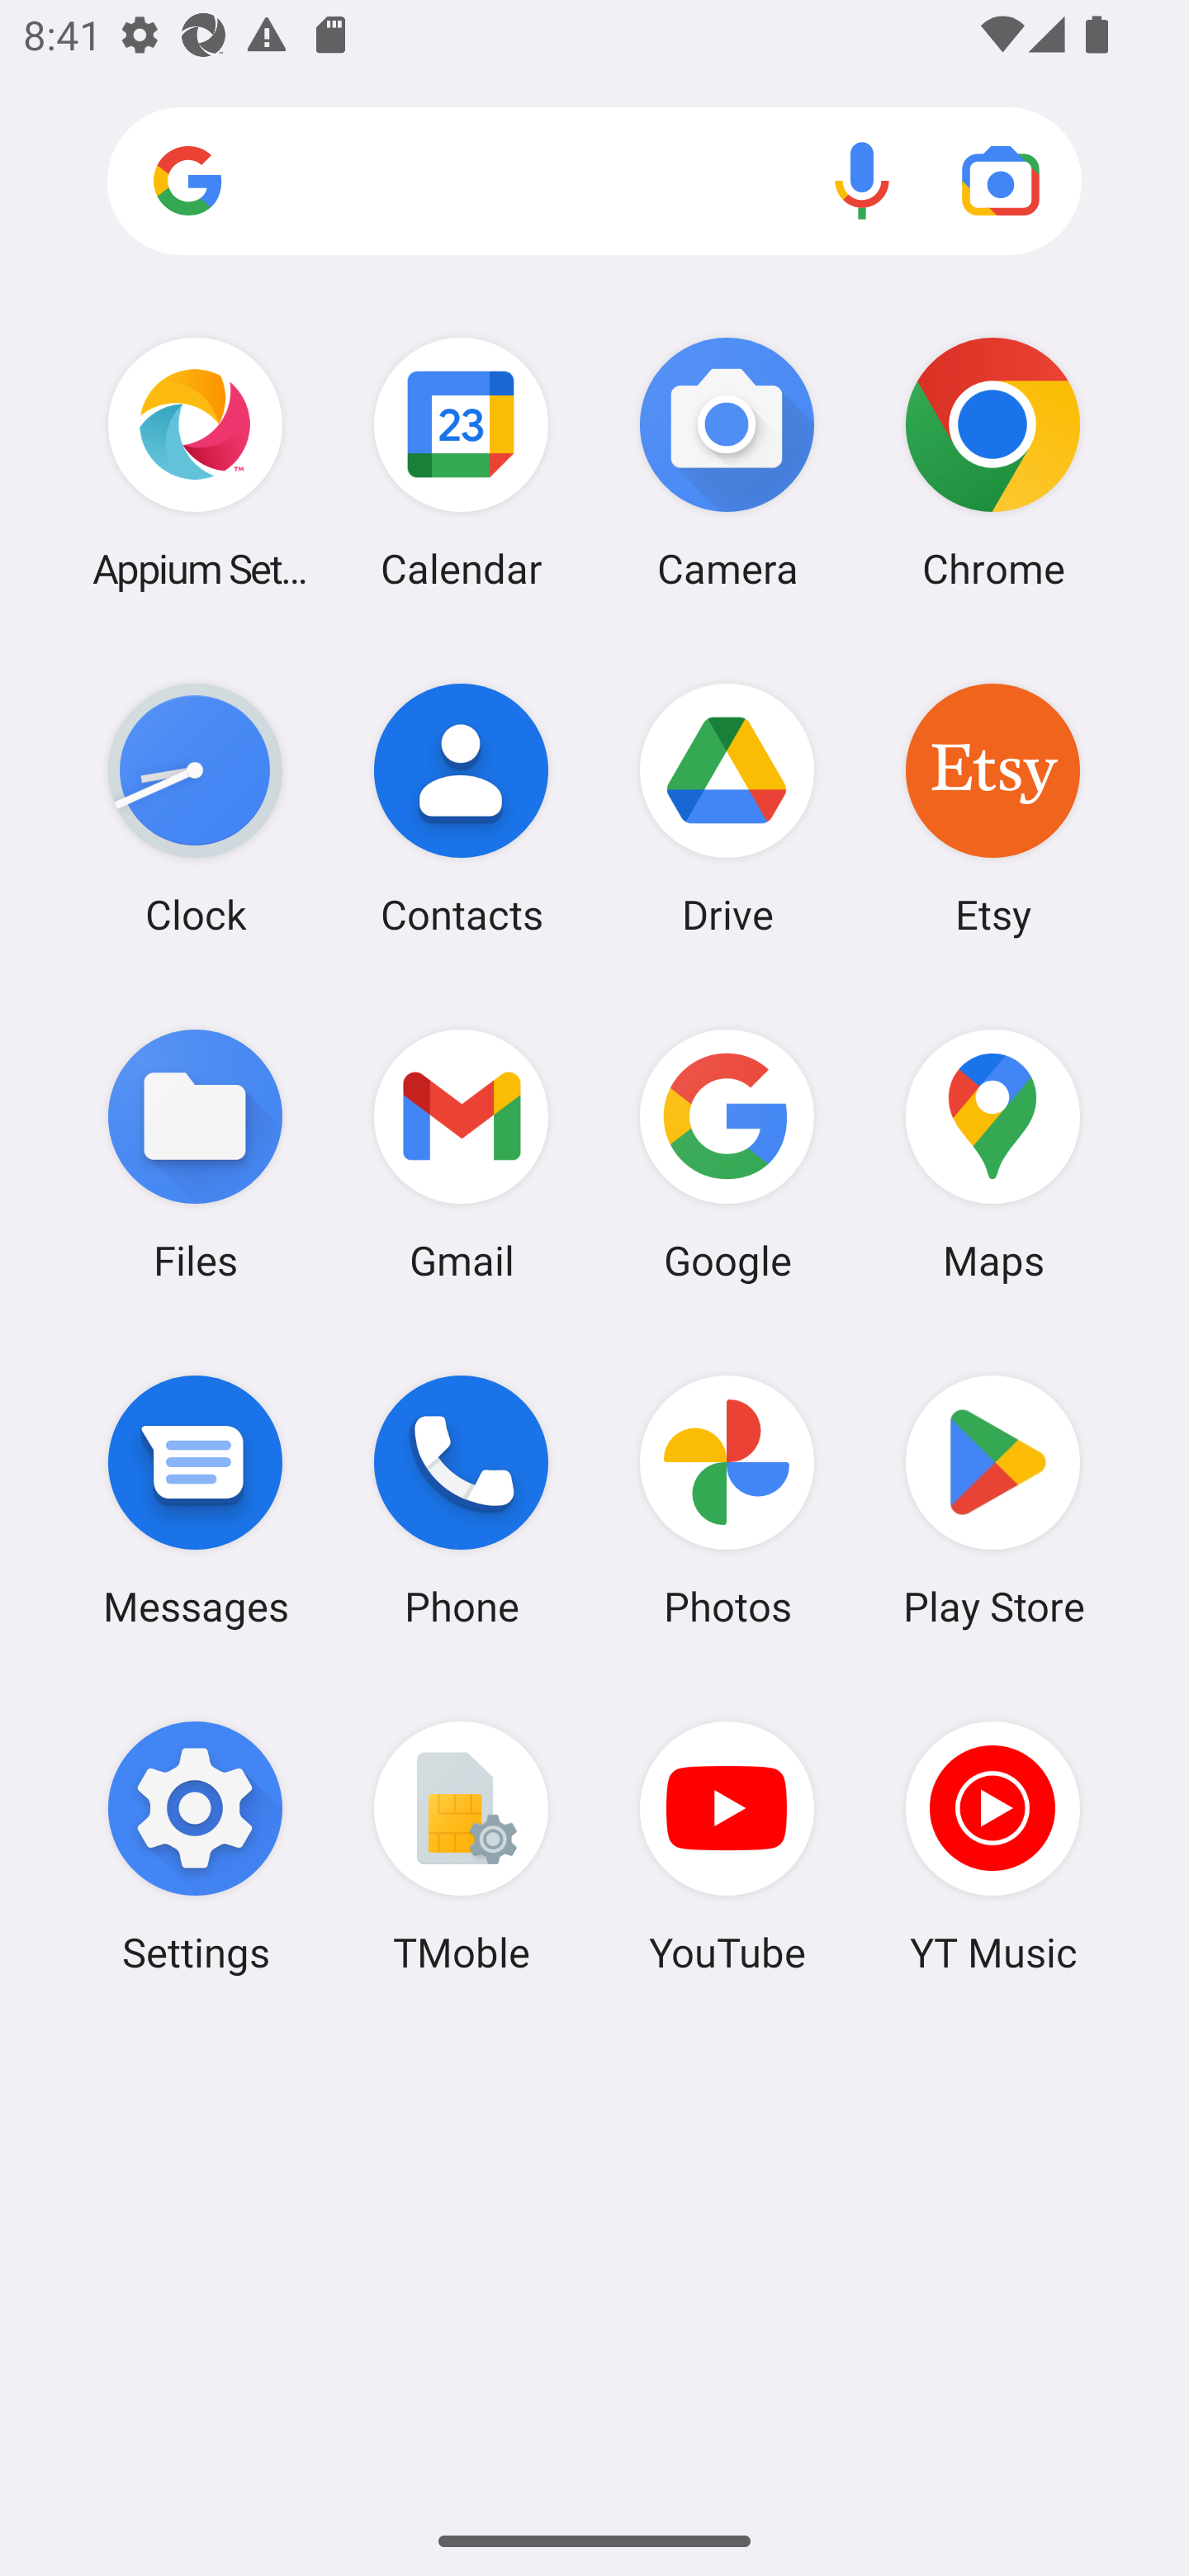 Image resolution: width=1189 pixels, height=2576 pixels. What do you see at coordinates (461, 1153) in the screenshot?
I see `Gmail` at bounding box center [461, 1153].